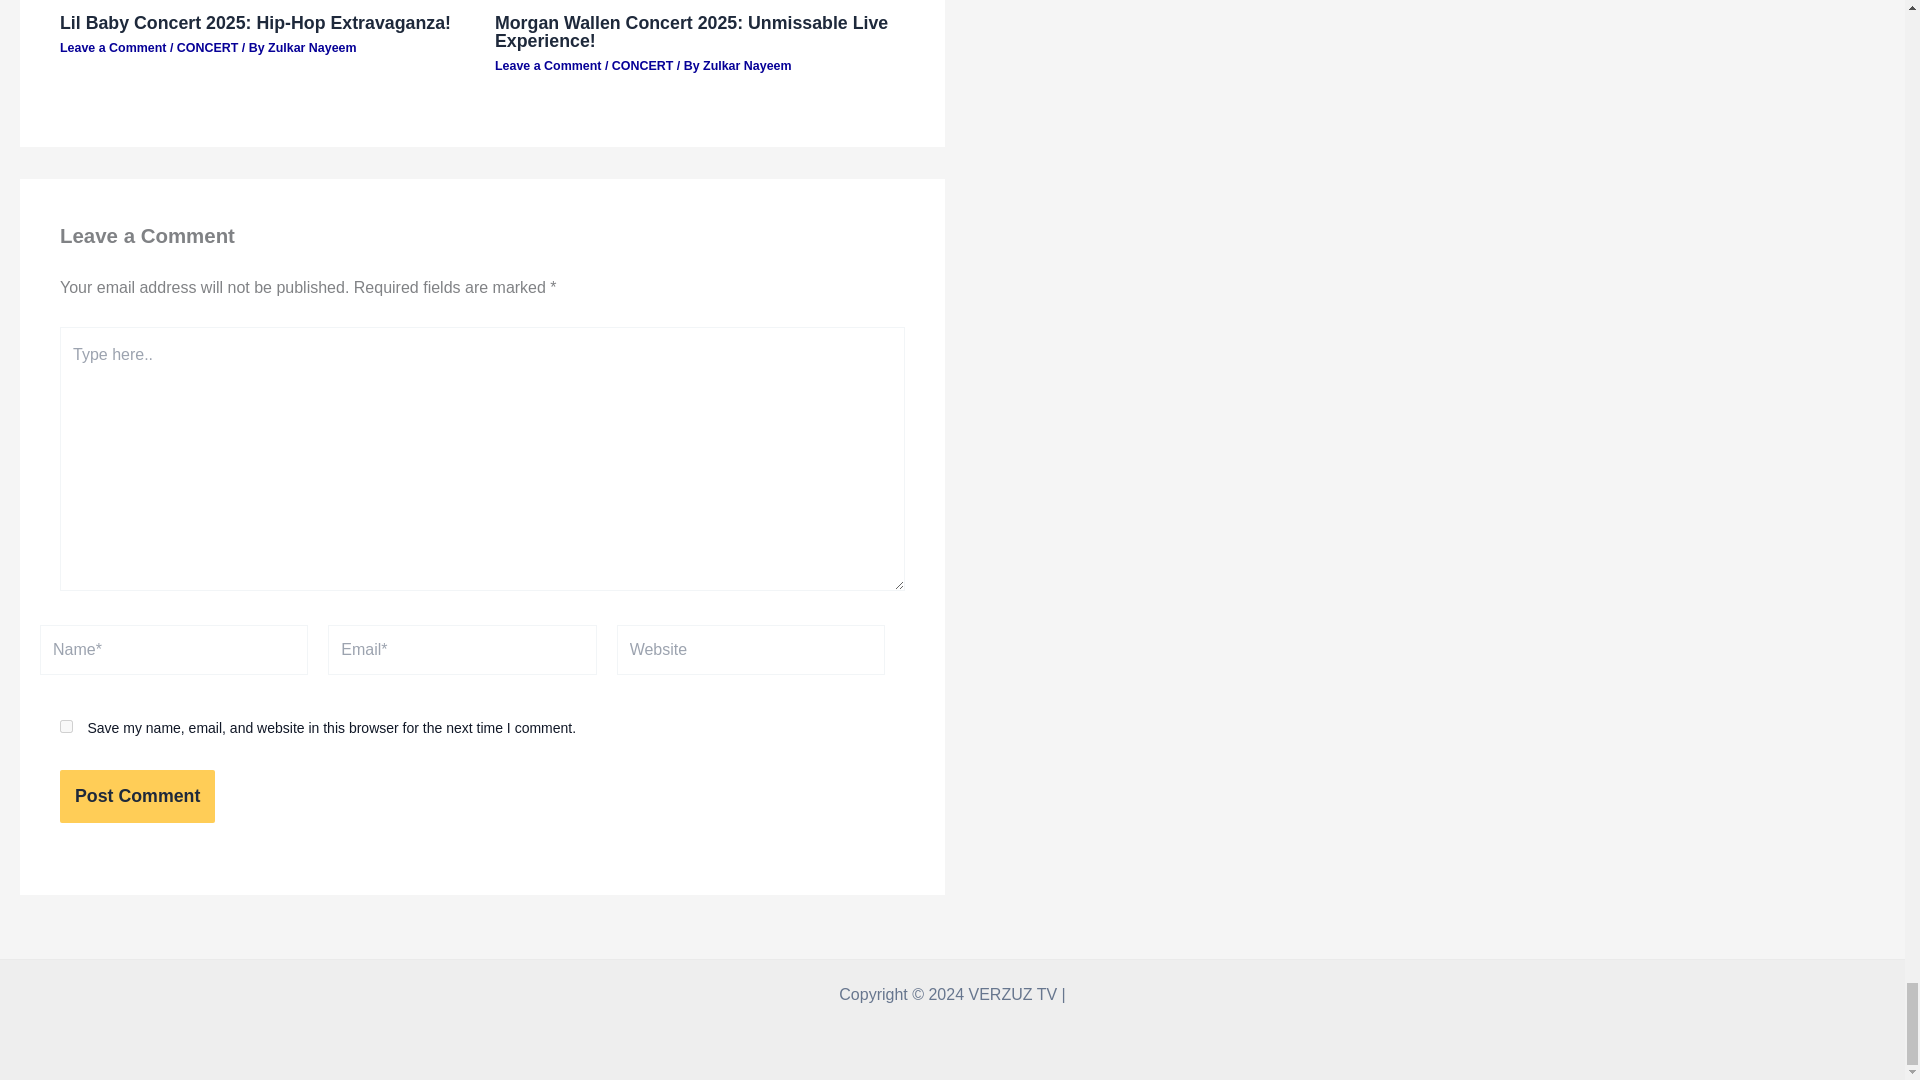  Describe the element at coordinates (746, 66) in the screenshot. I see `View all posts by Zulkar Nayeem` at that location.